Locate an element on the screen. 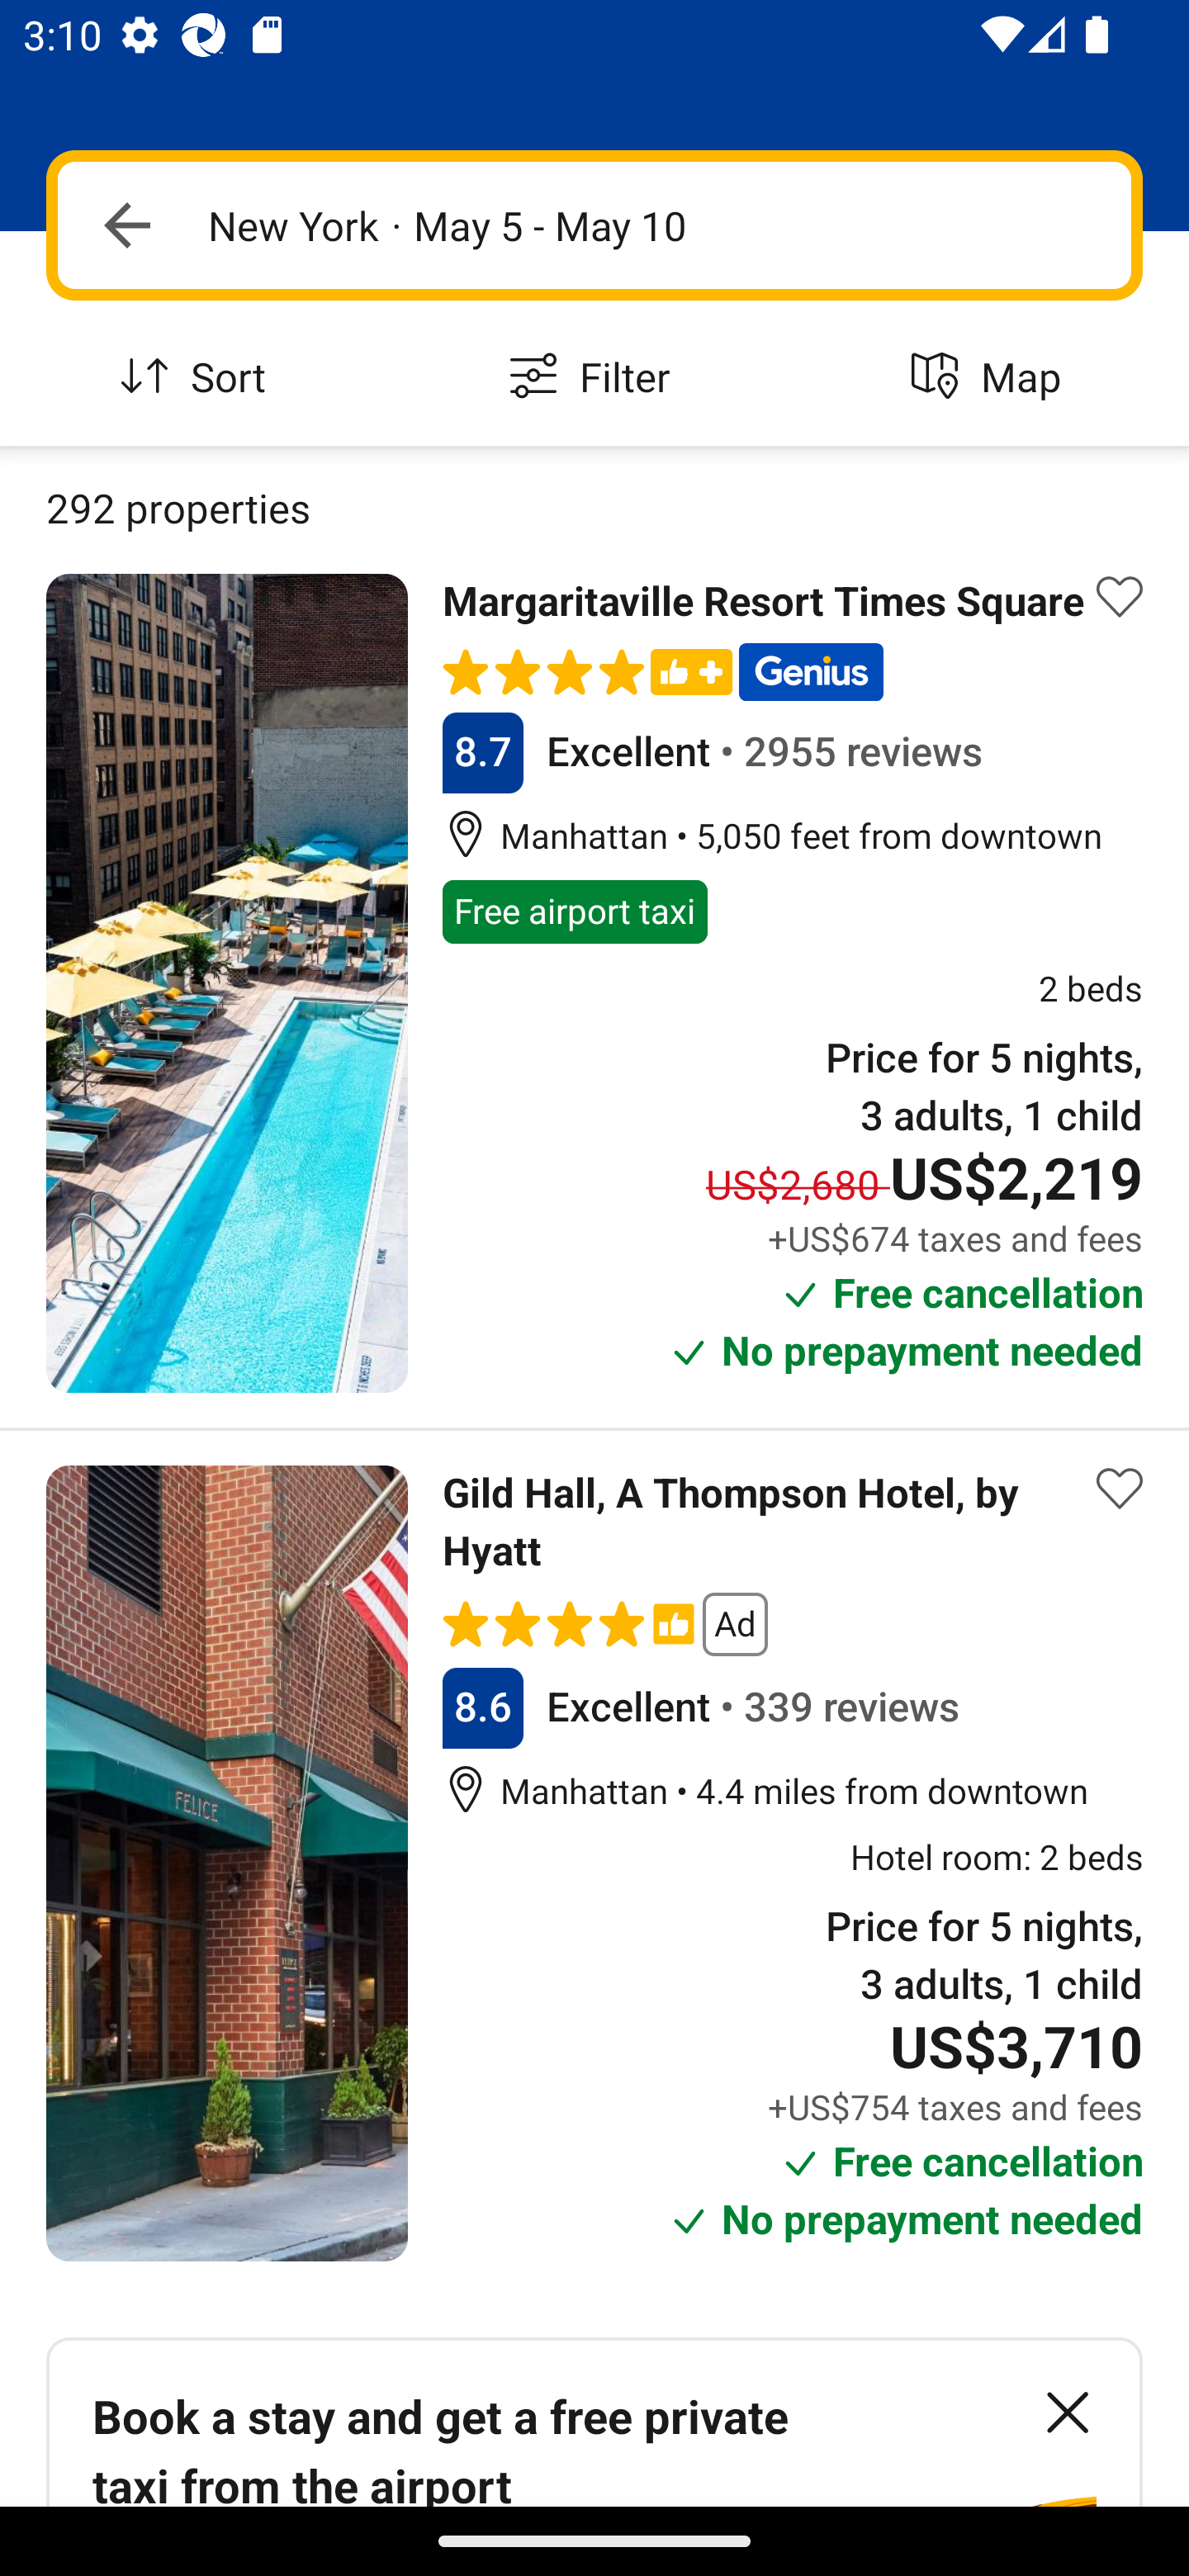  Map is located at coordinates (991, 378).